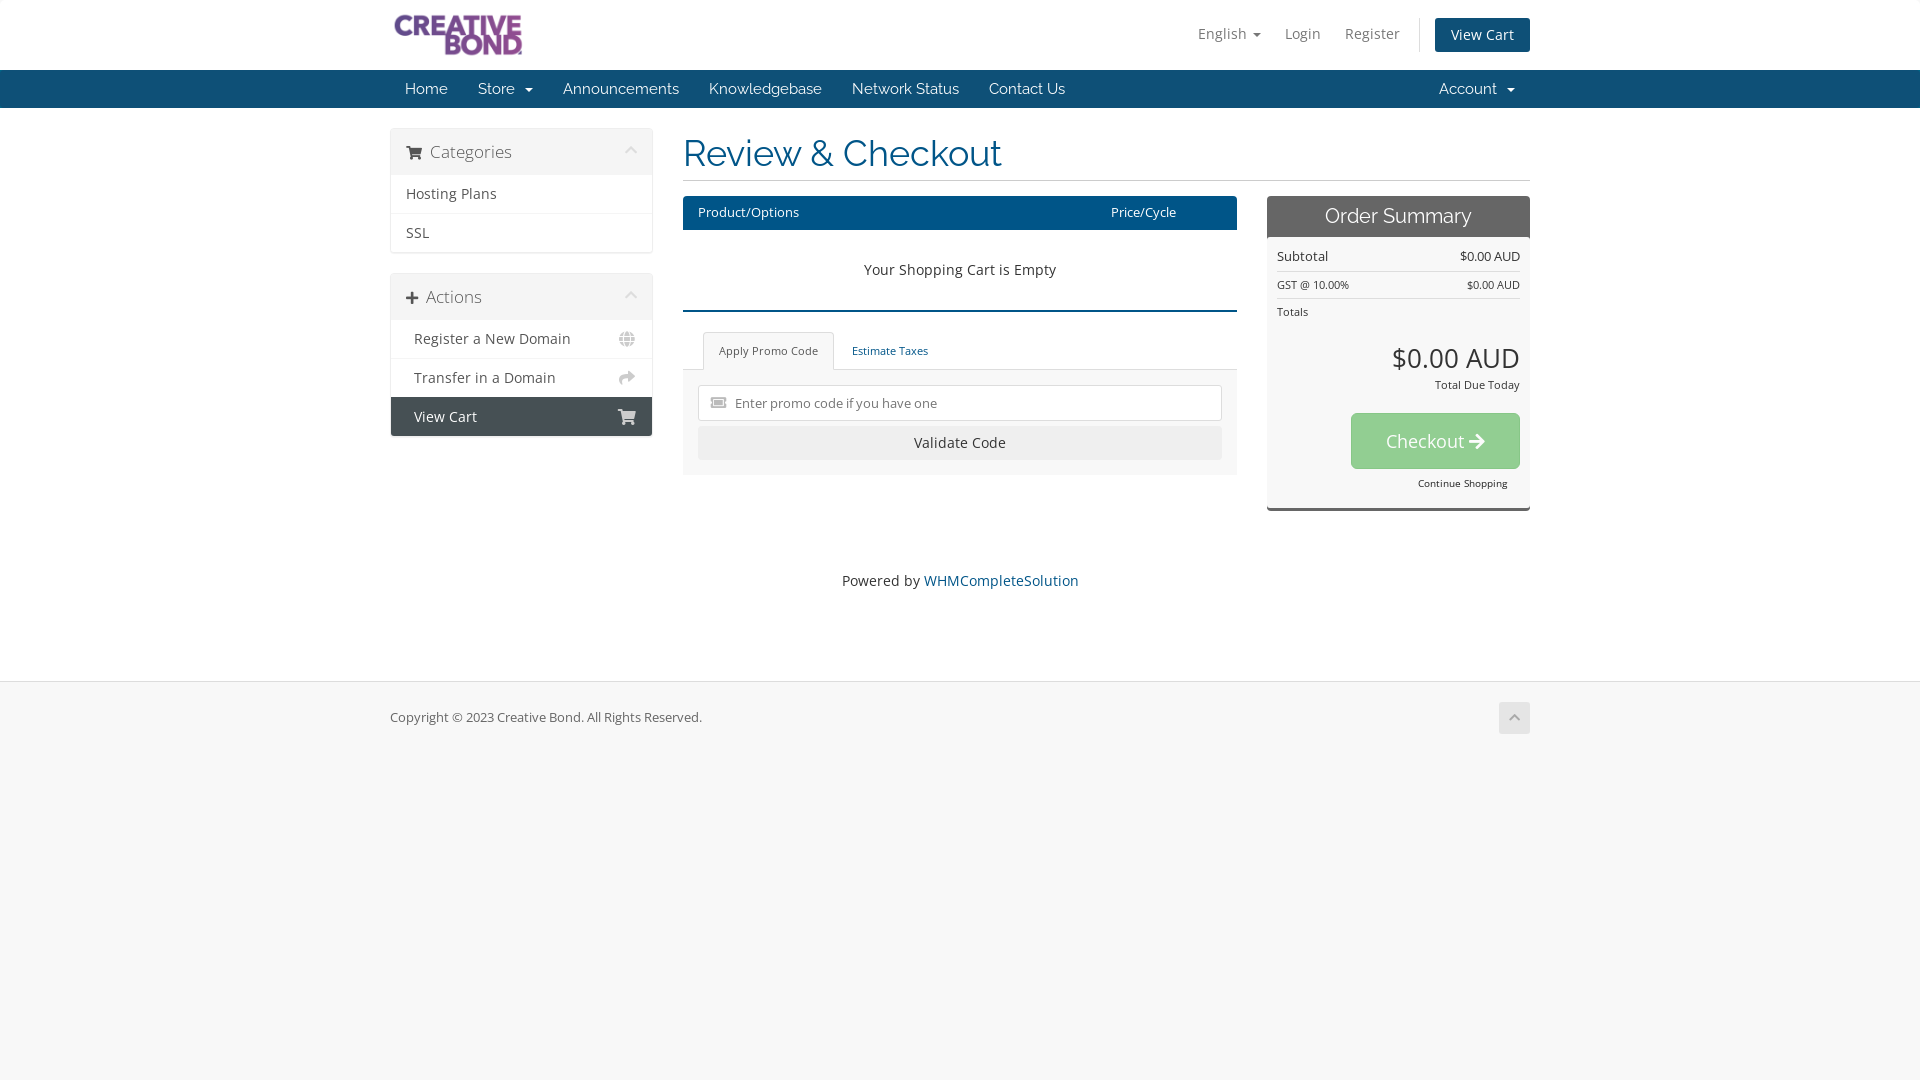  I want to click on Validate Code, so click(960, 443).